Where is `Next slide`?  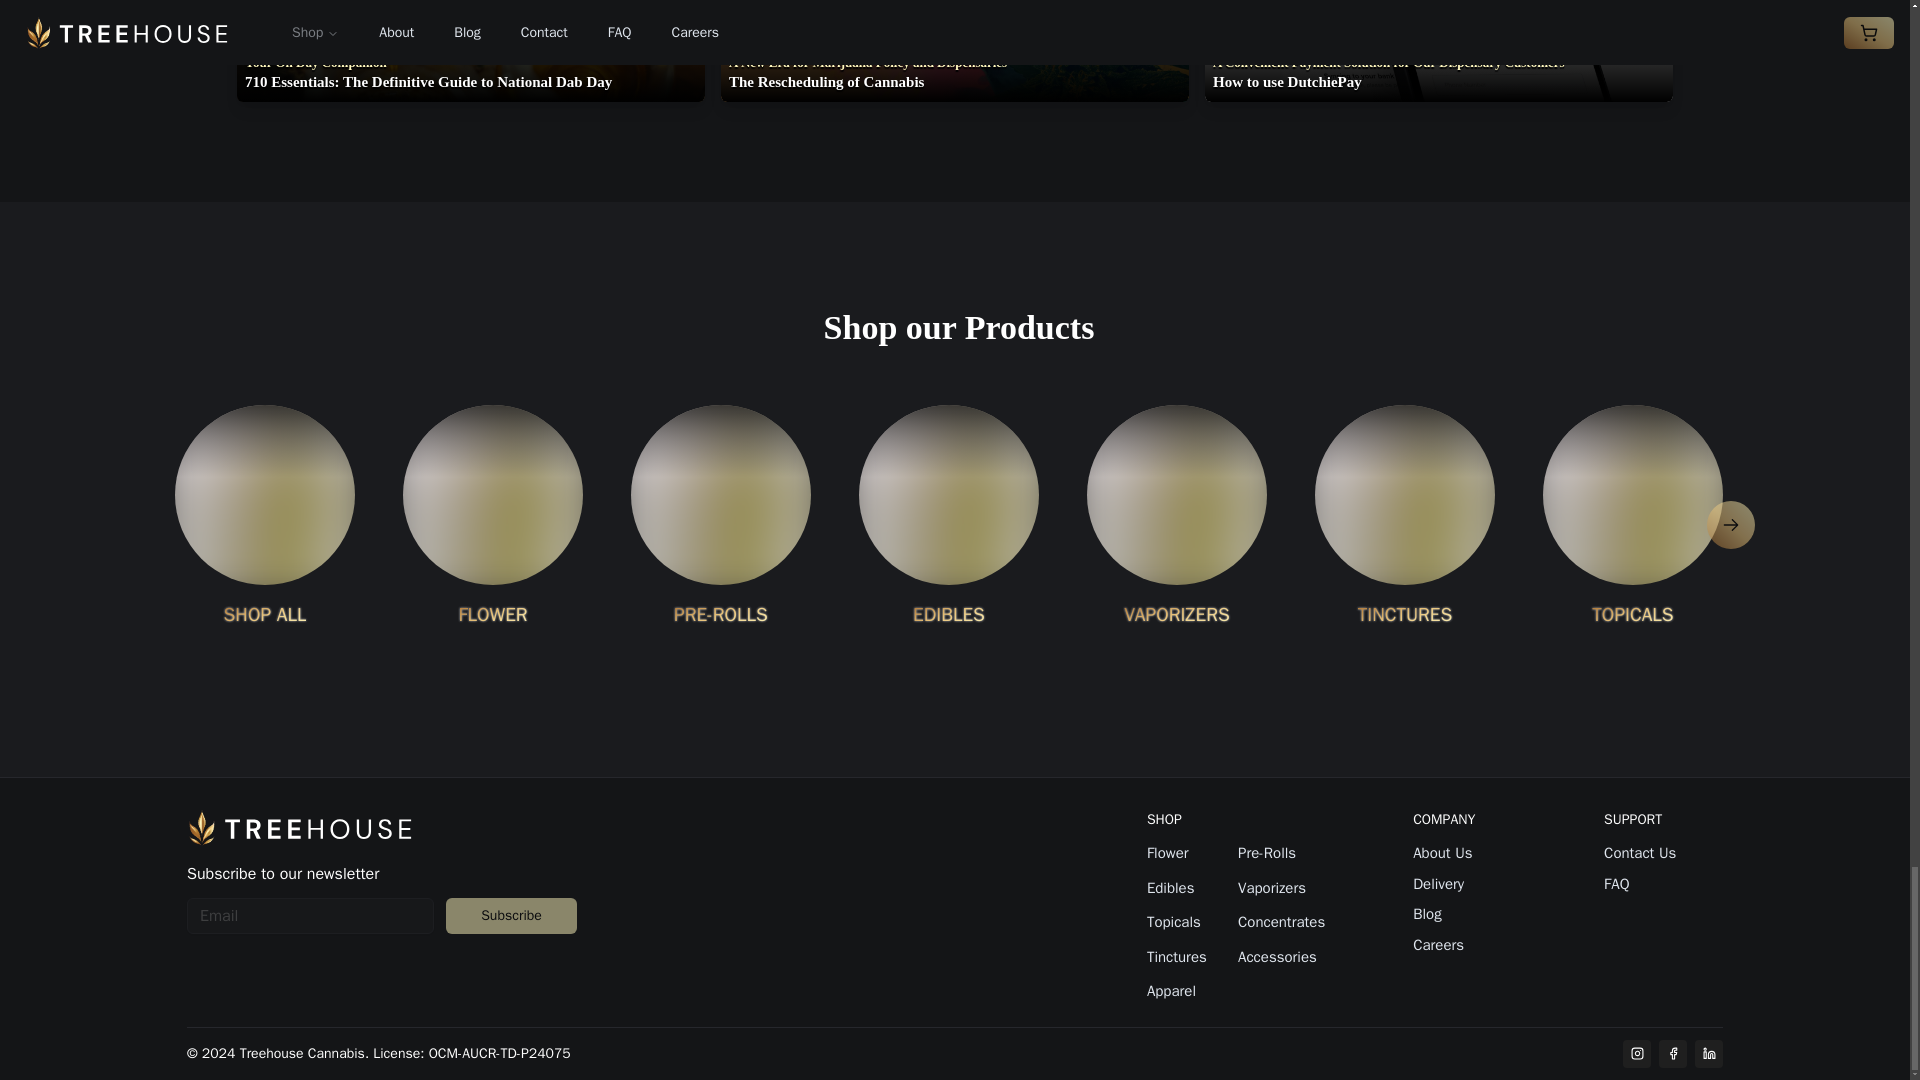
Next slide is located at coordinates (1730, 524).